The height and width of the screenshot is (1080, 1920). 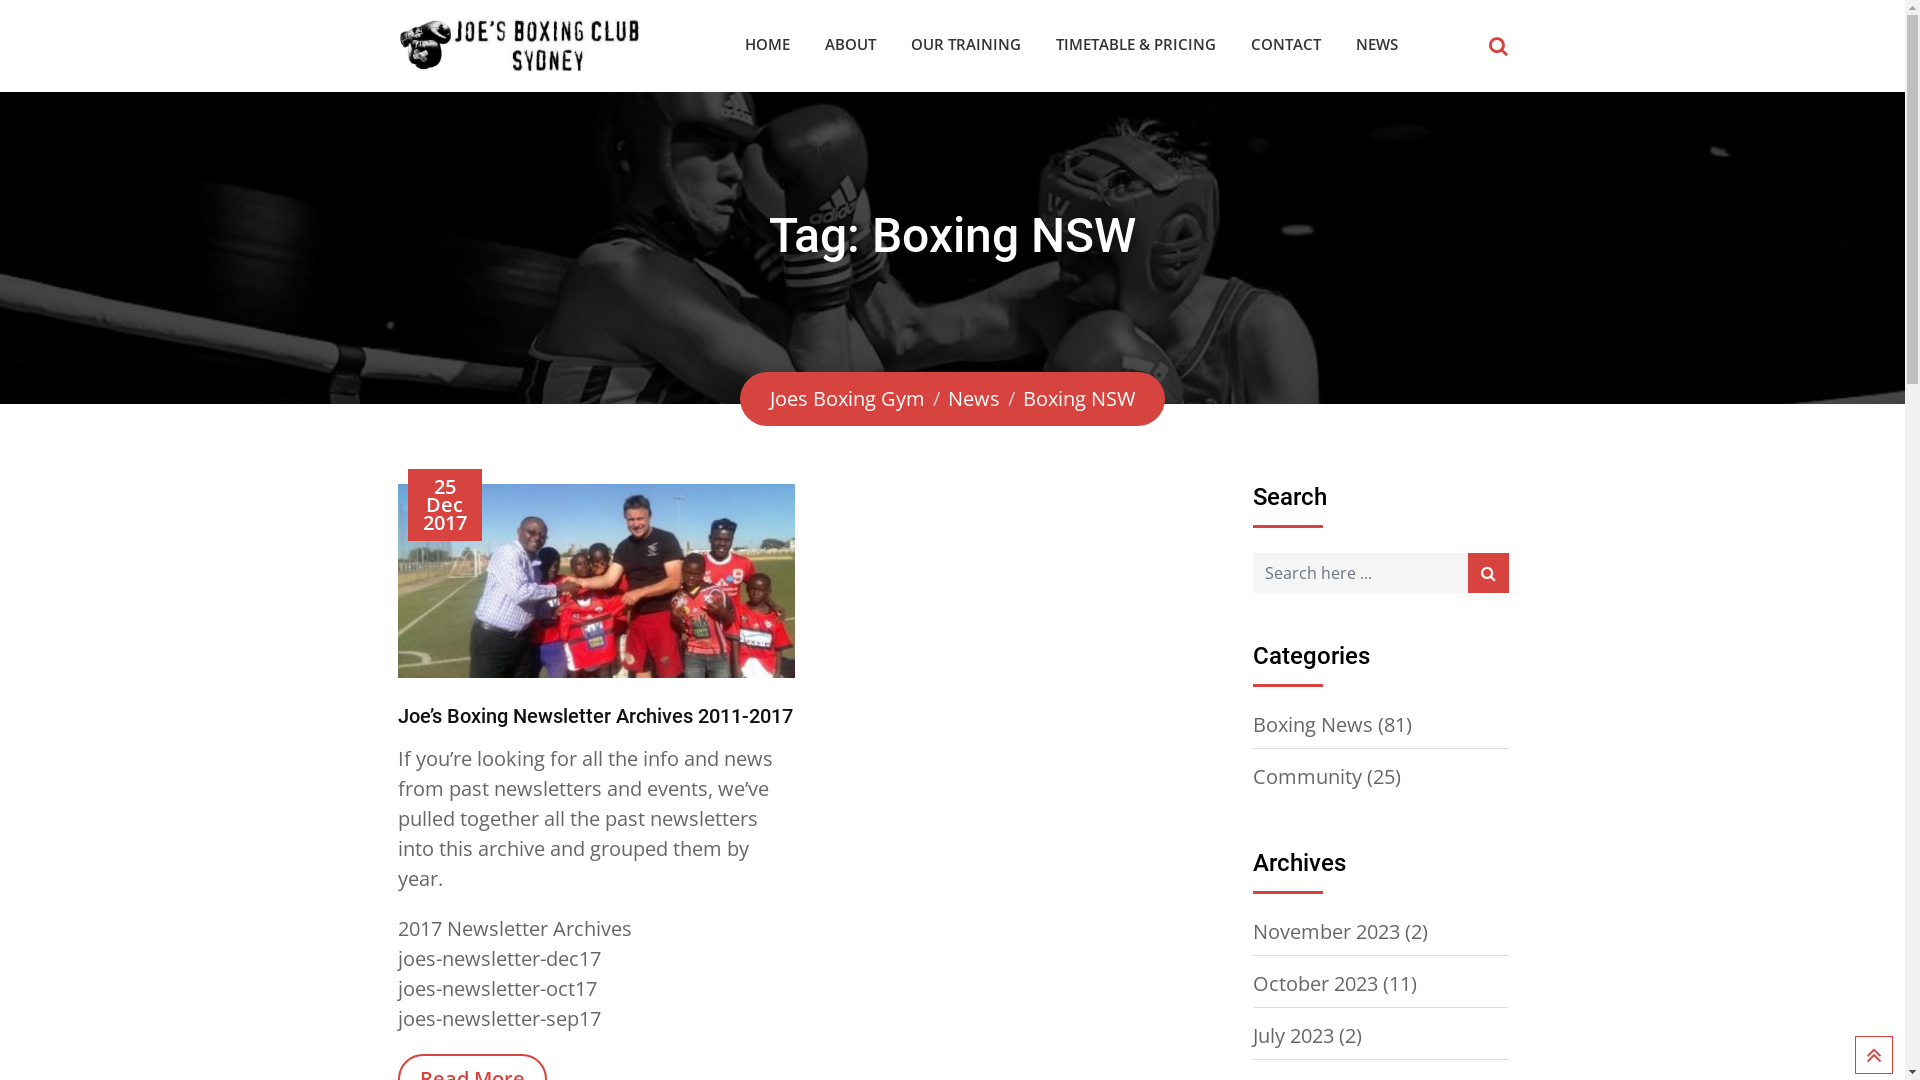 I want to click on ABOUT, so click(x=850, y=44).